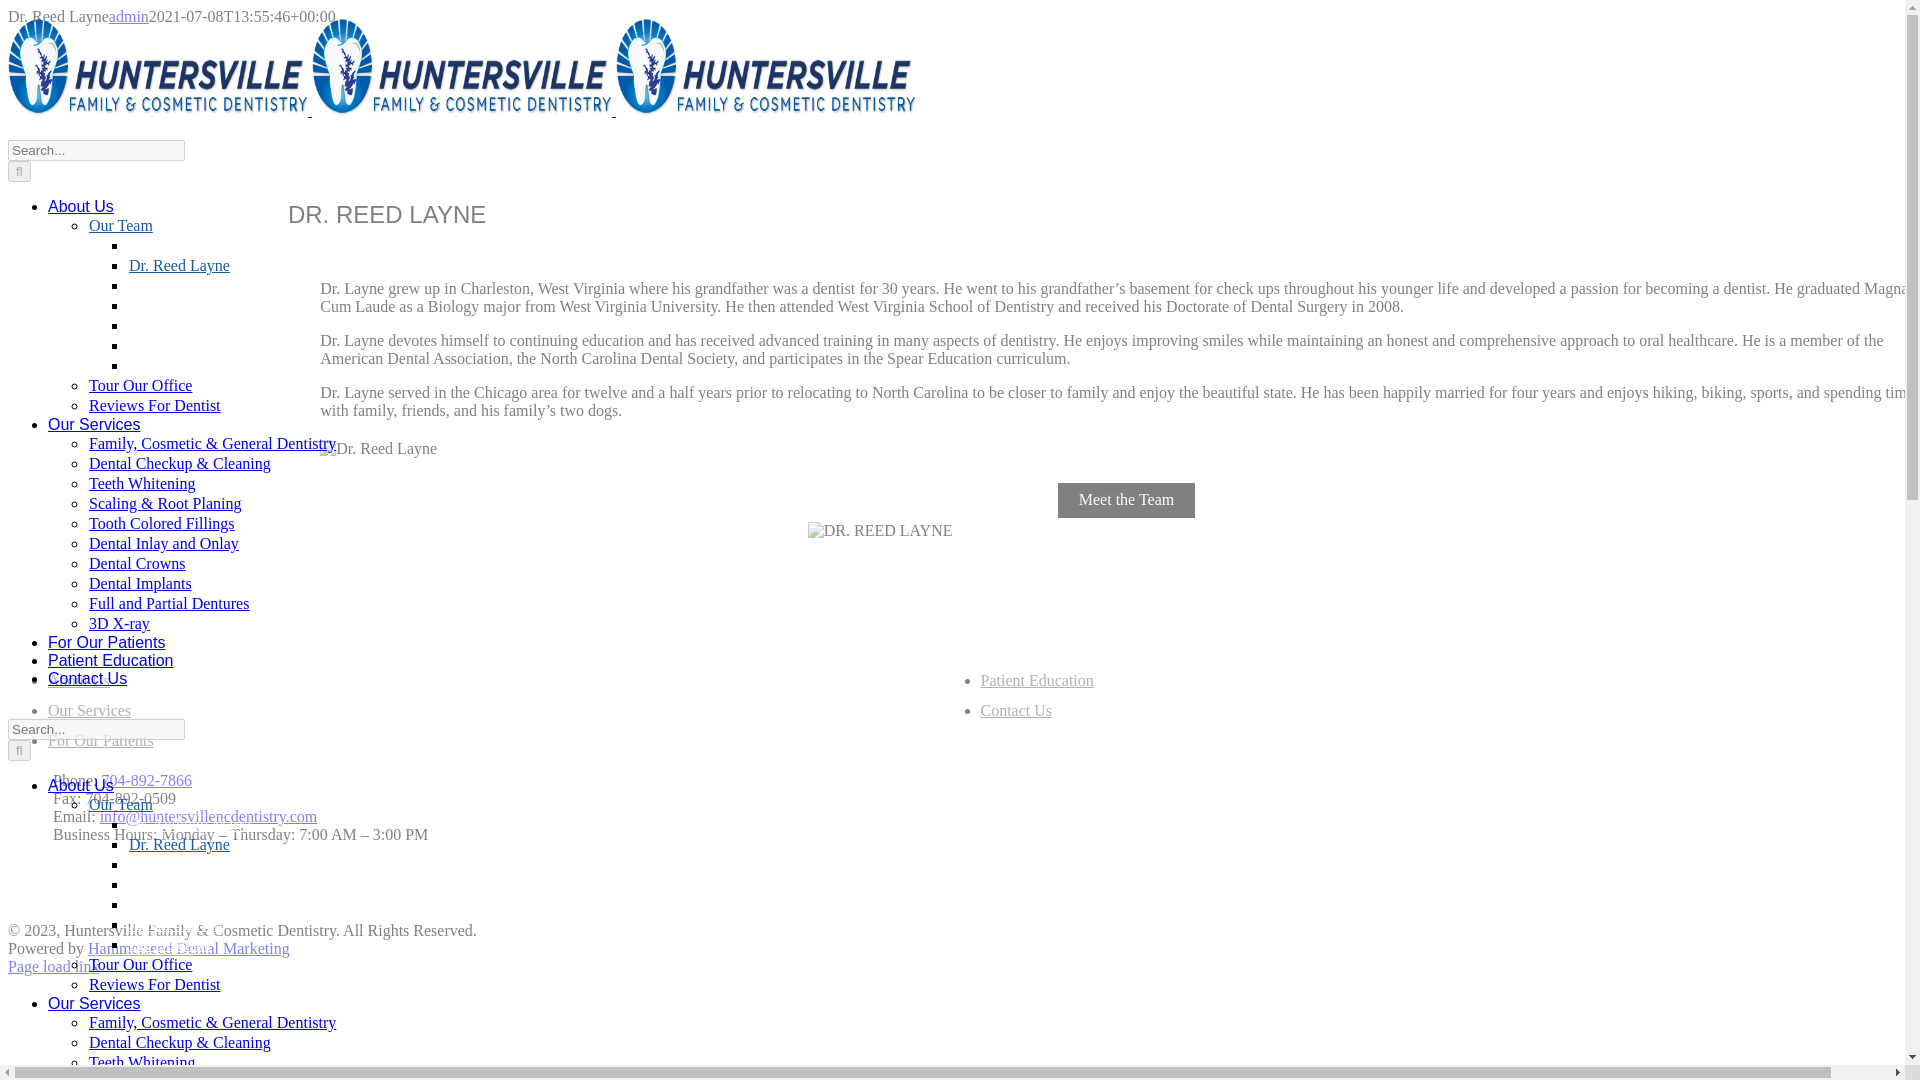 This screenshot has width=1920, height=1080. I want to click on Janelle Harrell, so click(176, 345).